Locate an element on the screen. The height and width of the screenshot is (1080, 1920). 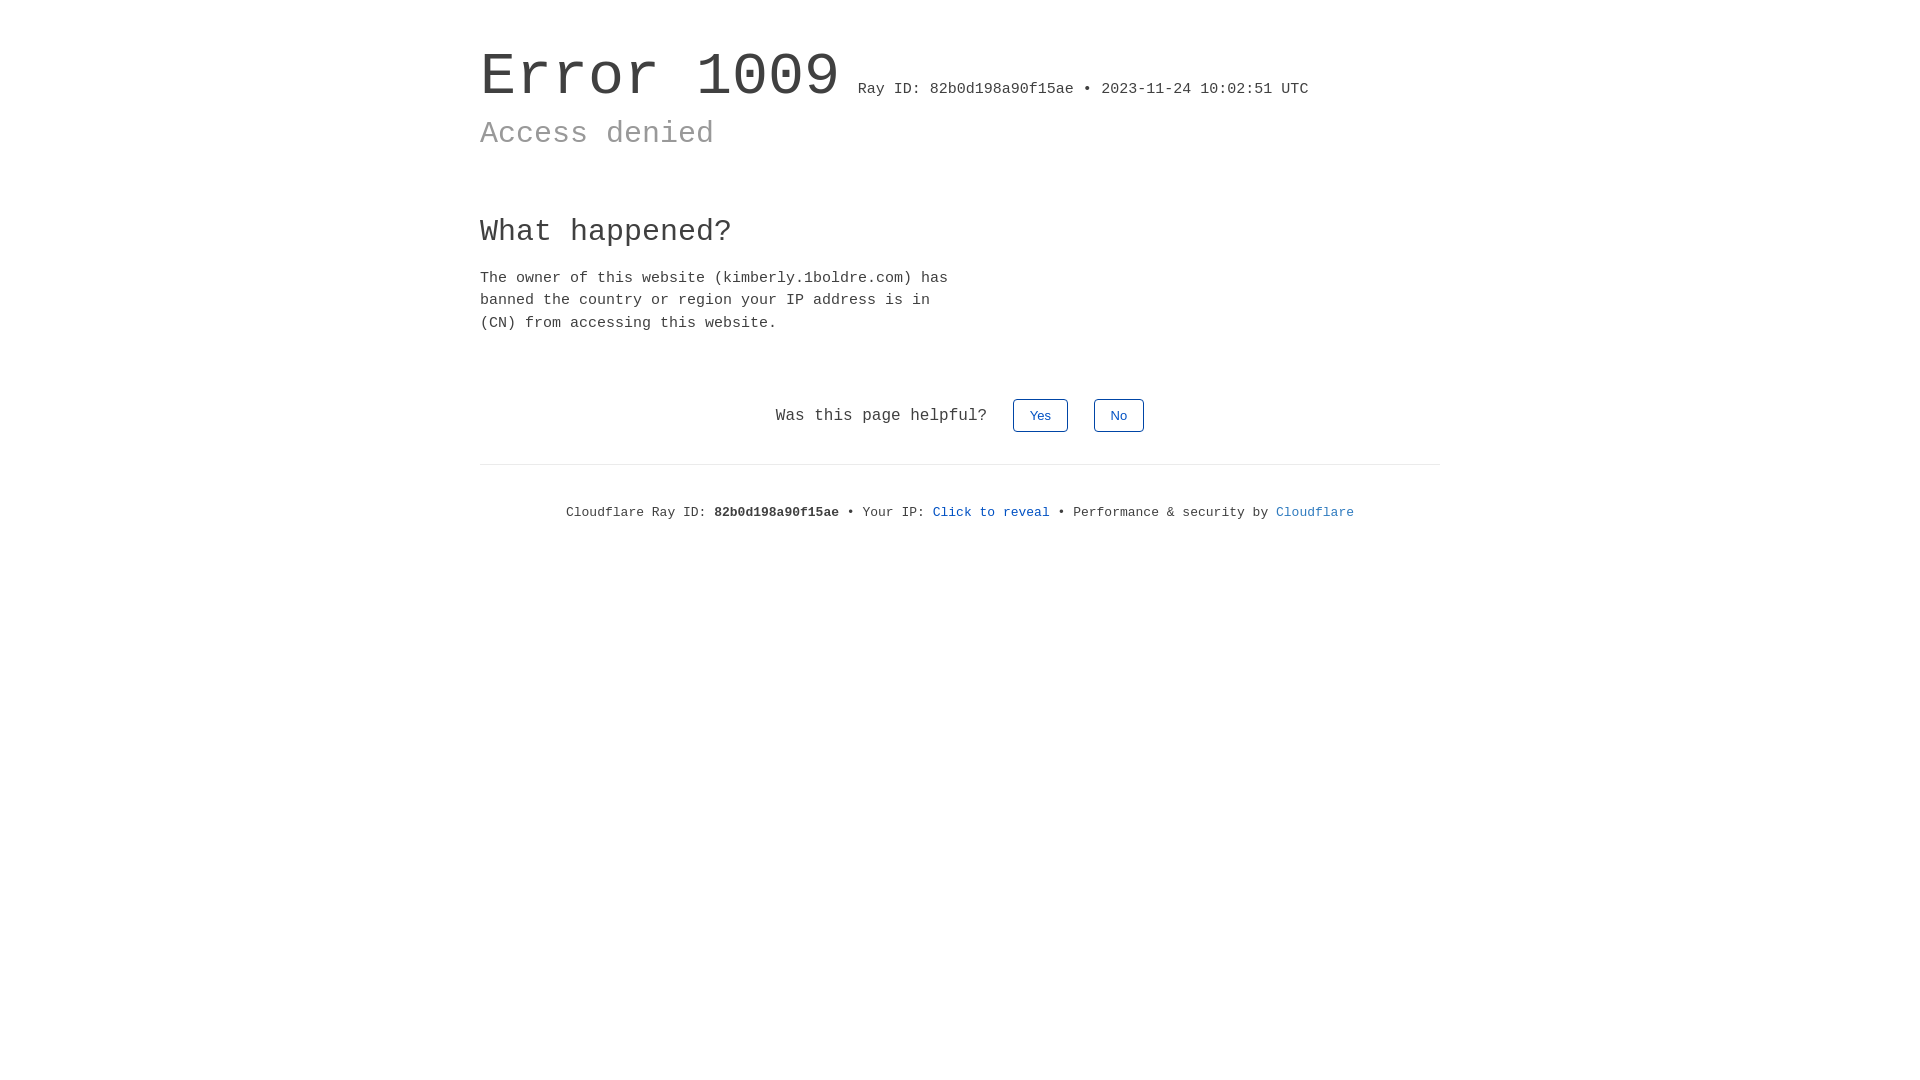
Click to reveal is located at coordinates (992, 512).